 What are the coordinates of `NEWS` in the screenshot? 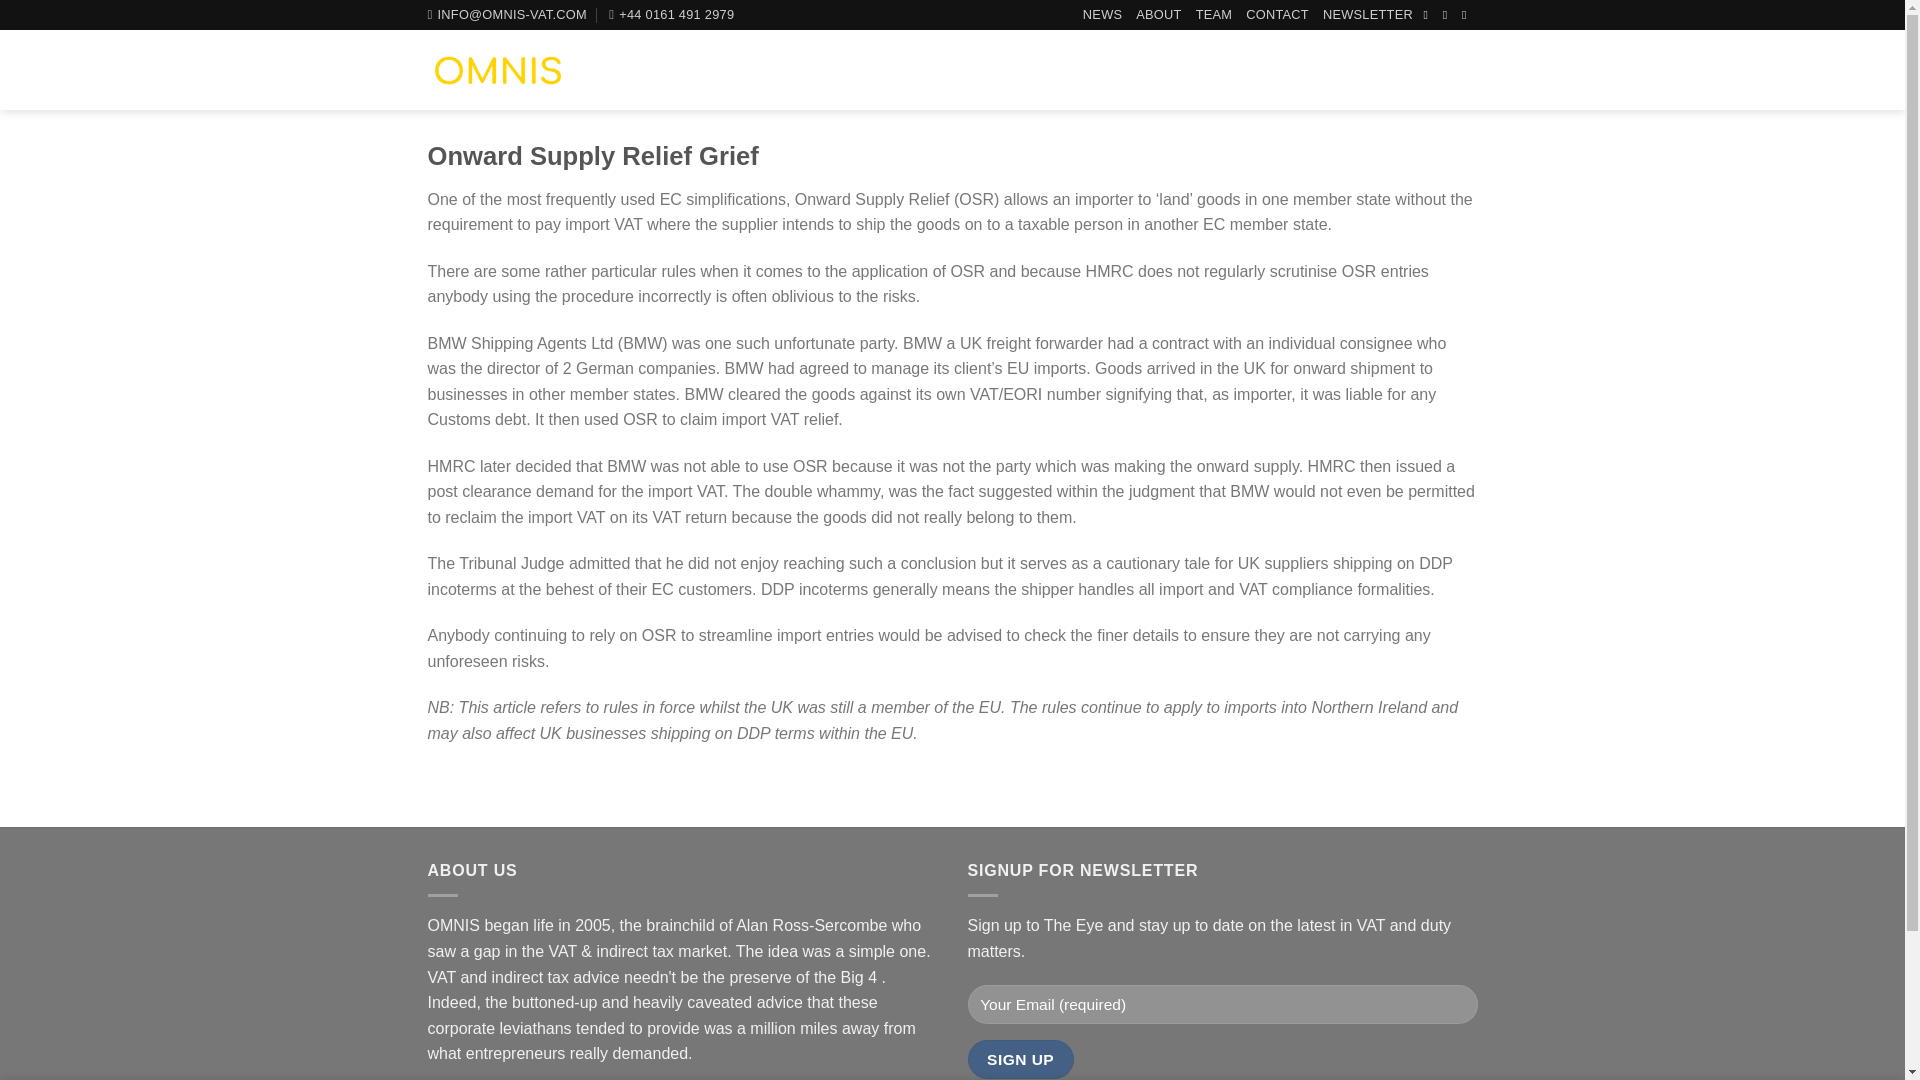 It's located at (1102, 15).